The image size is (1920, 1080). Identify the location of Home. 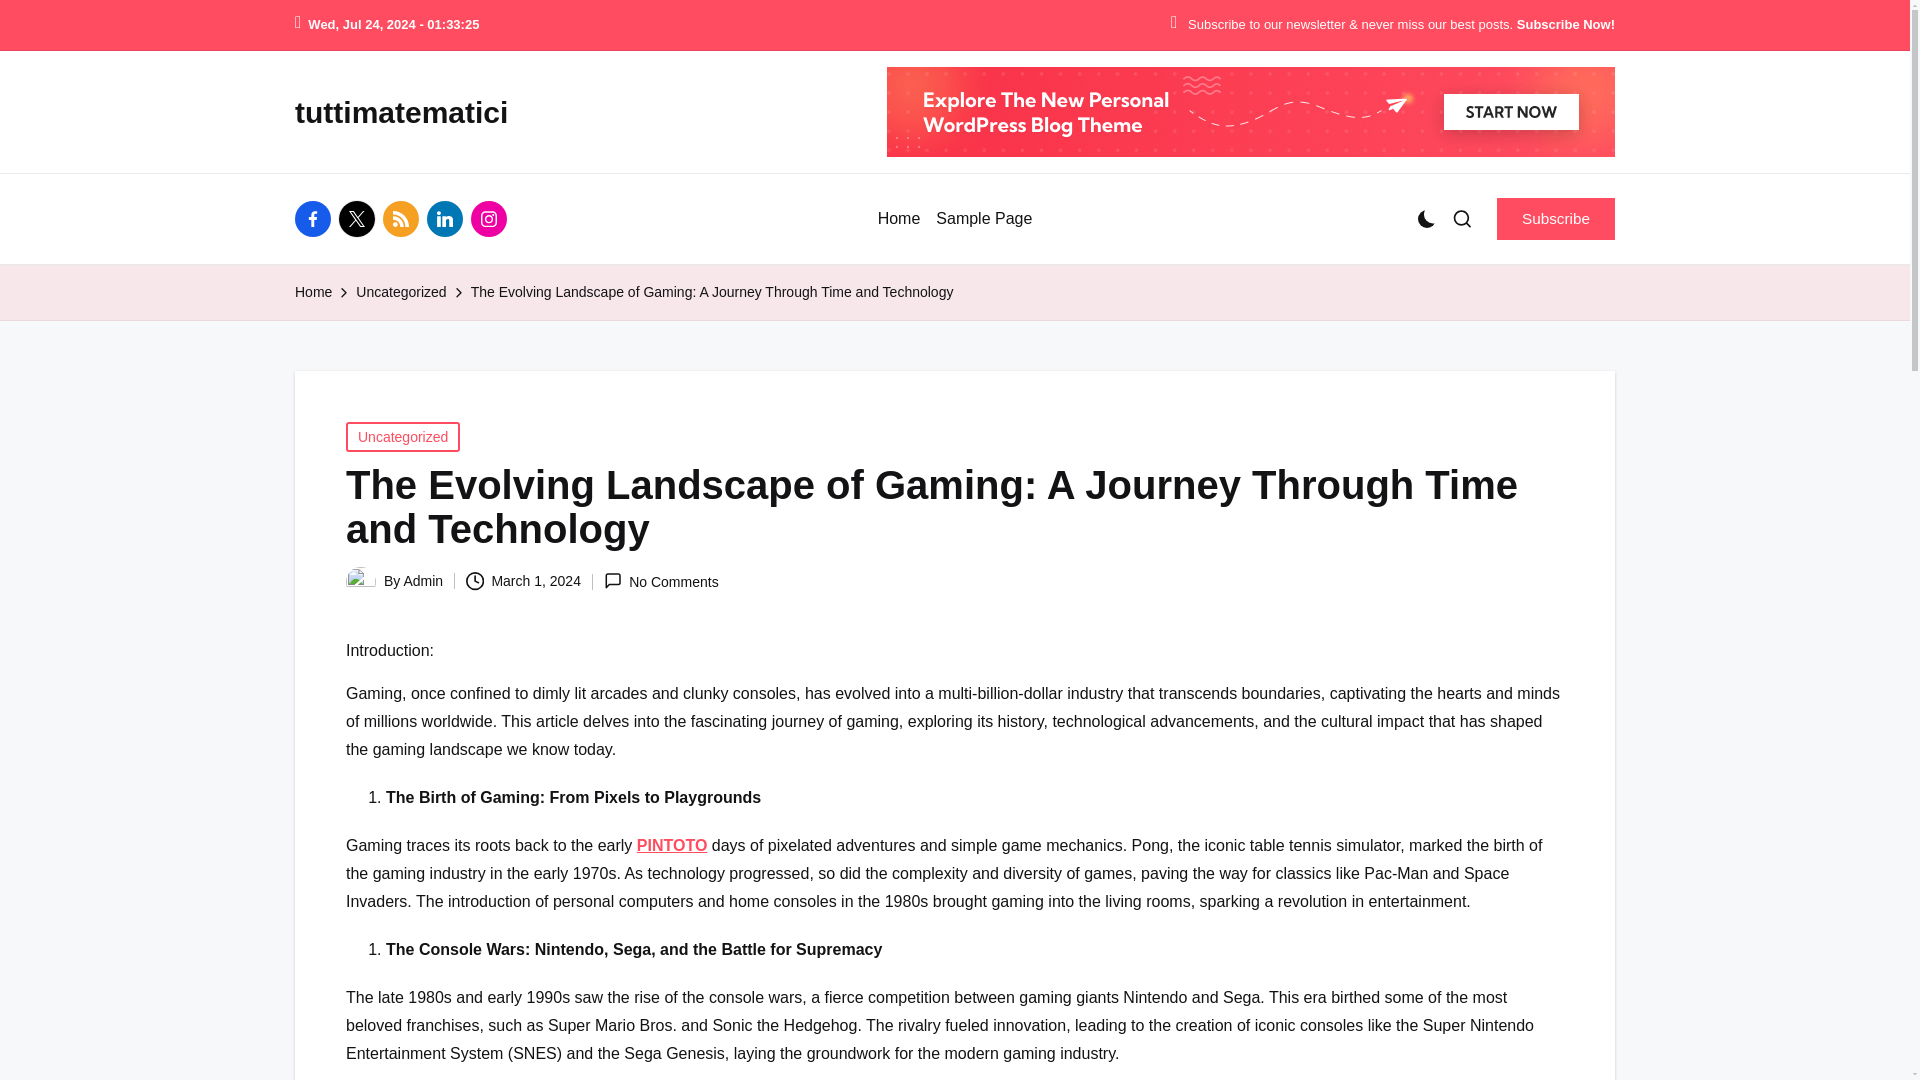
(314, 292).